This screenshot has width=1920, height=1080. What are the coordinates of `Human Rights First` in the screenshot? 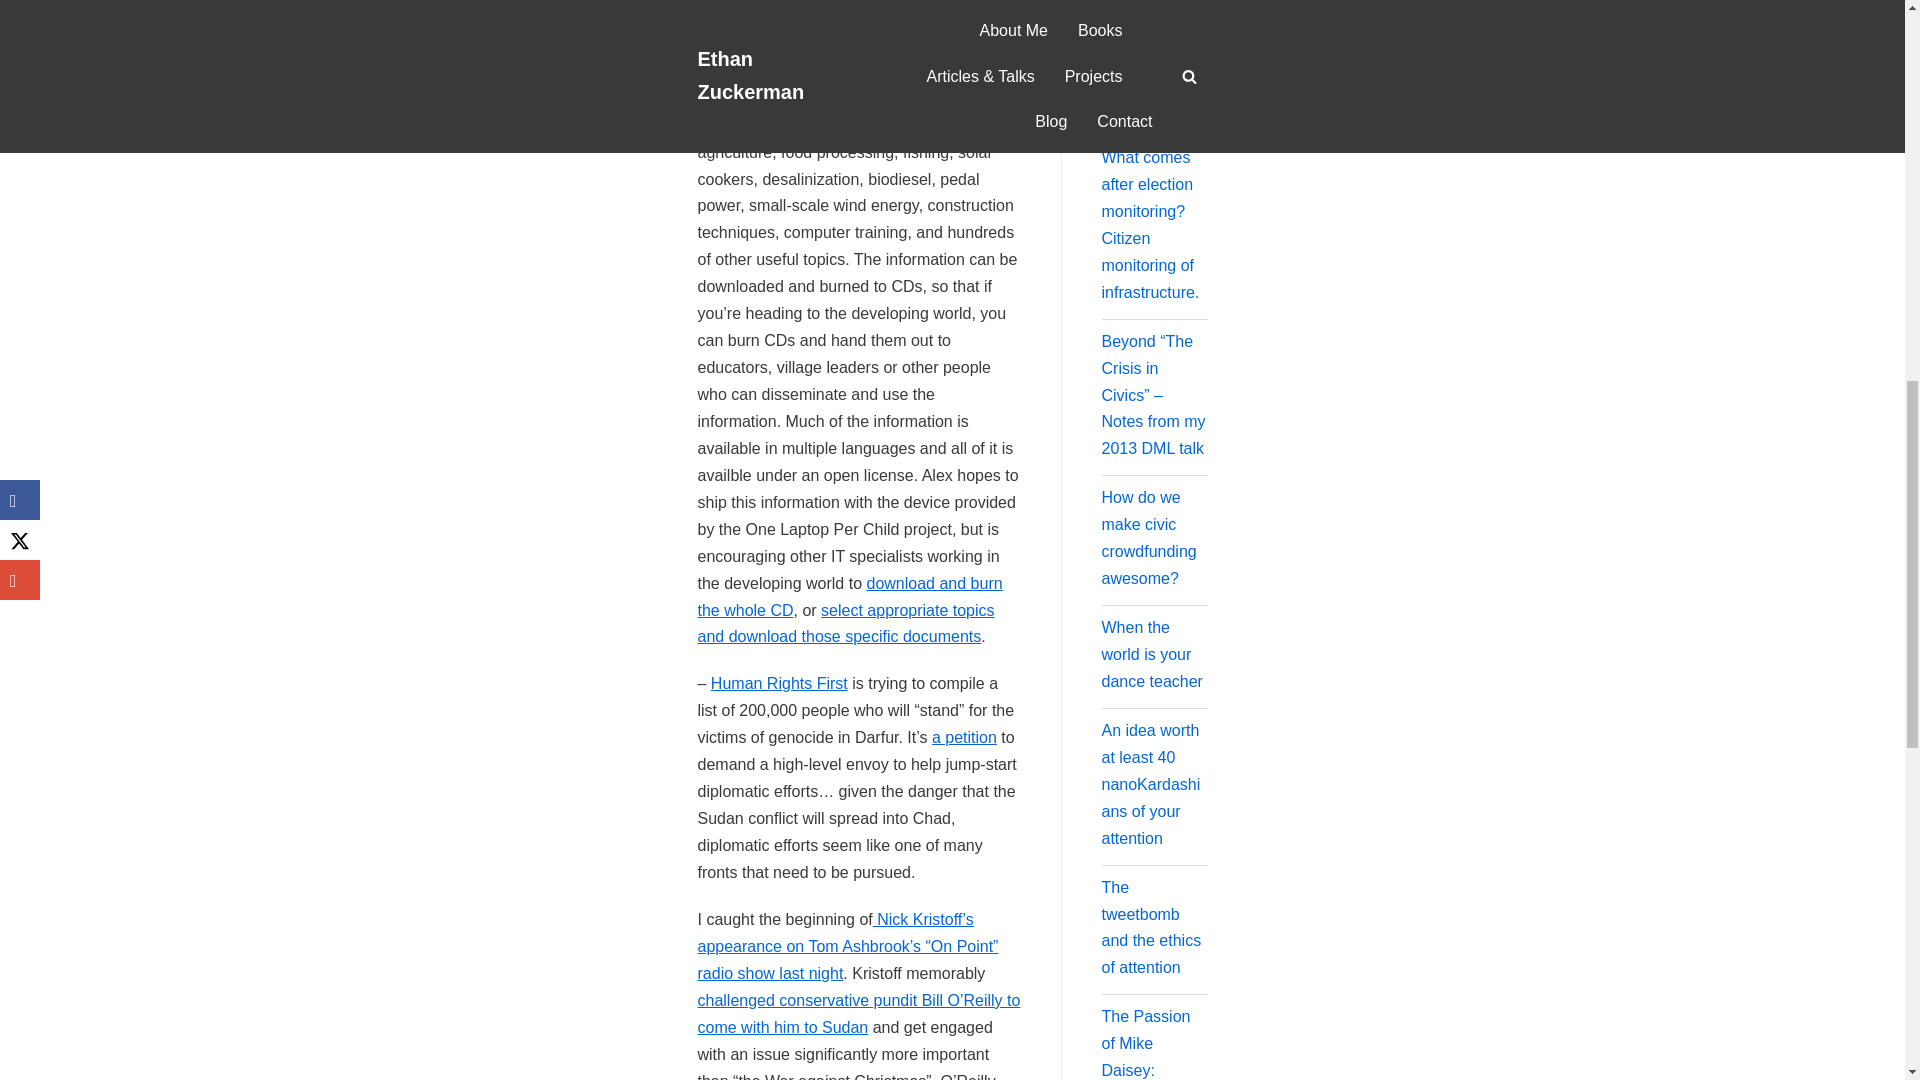 It's located at (779, 684).